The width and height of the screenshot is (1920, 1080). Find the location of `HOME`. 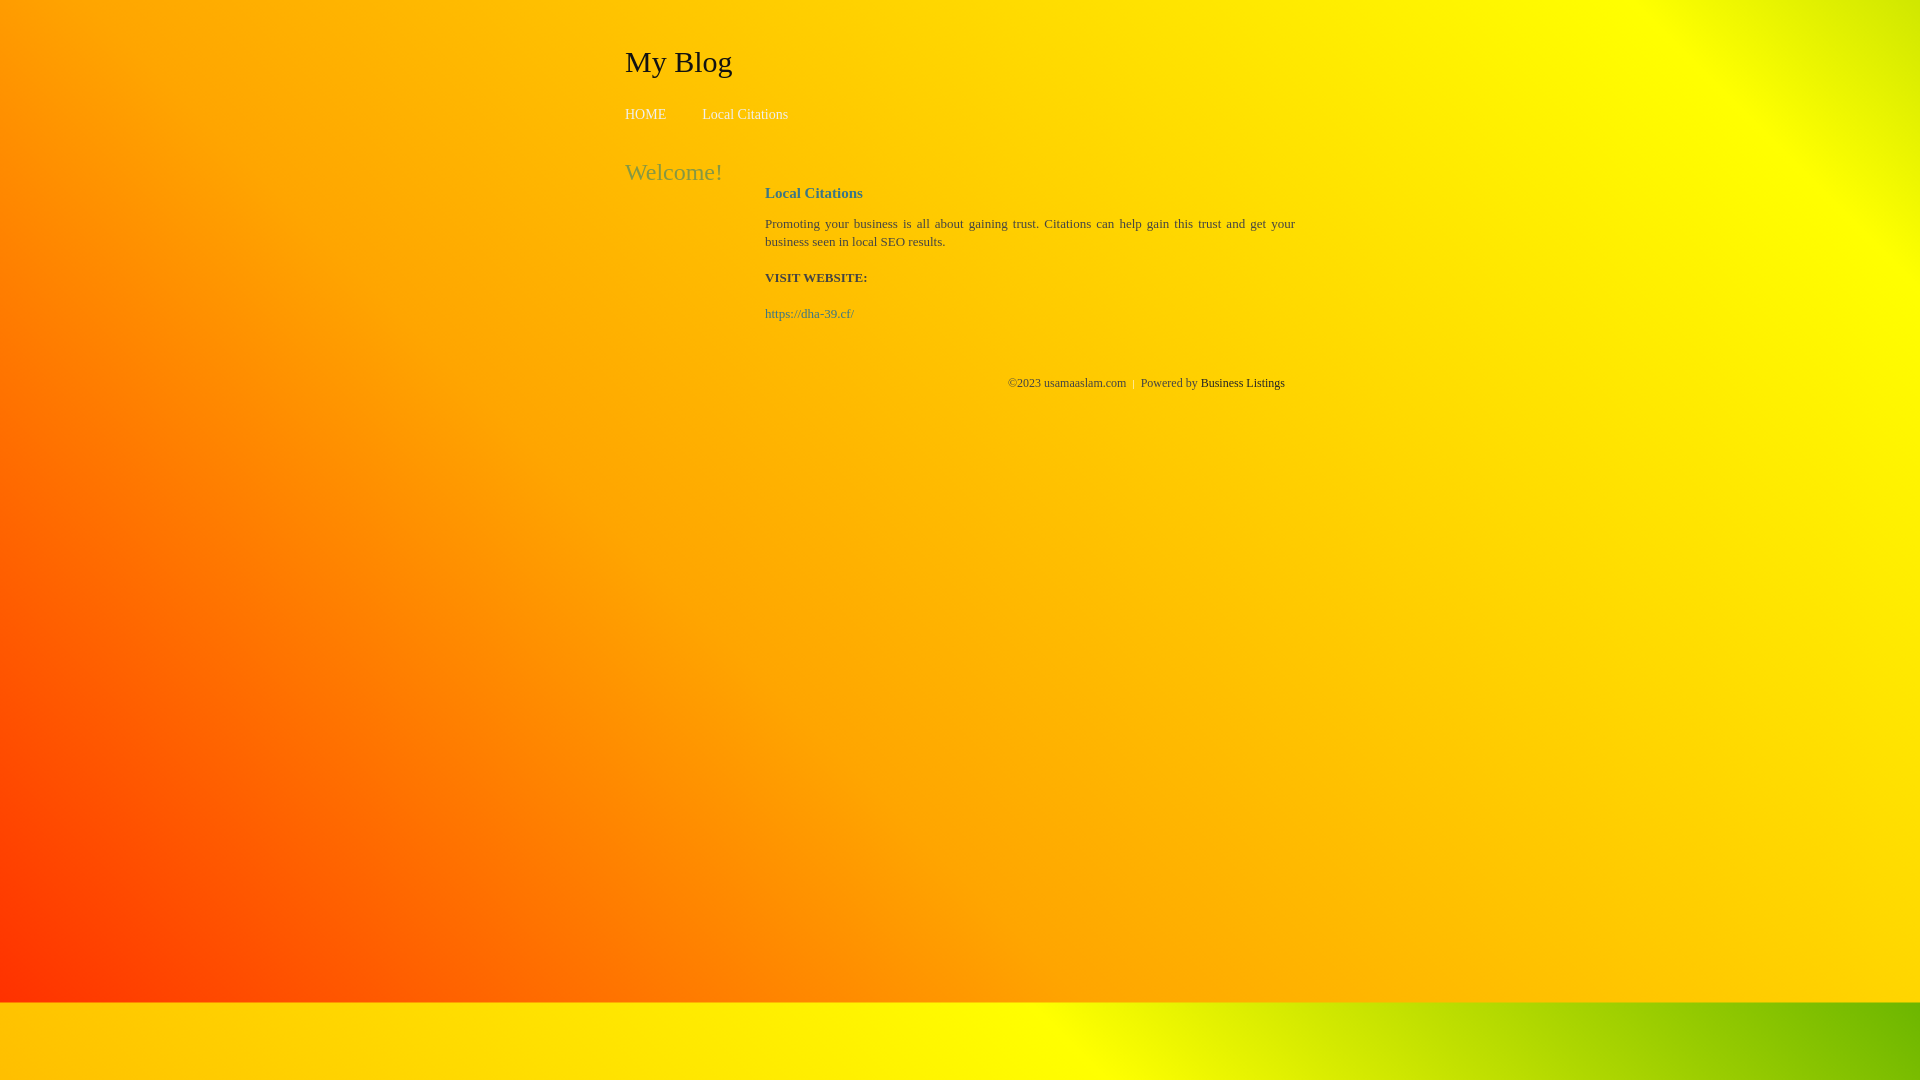

HOME is located at coordinates (646, 114).